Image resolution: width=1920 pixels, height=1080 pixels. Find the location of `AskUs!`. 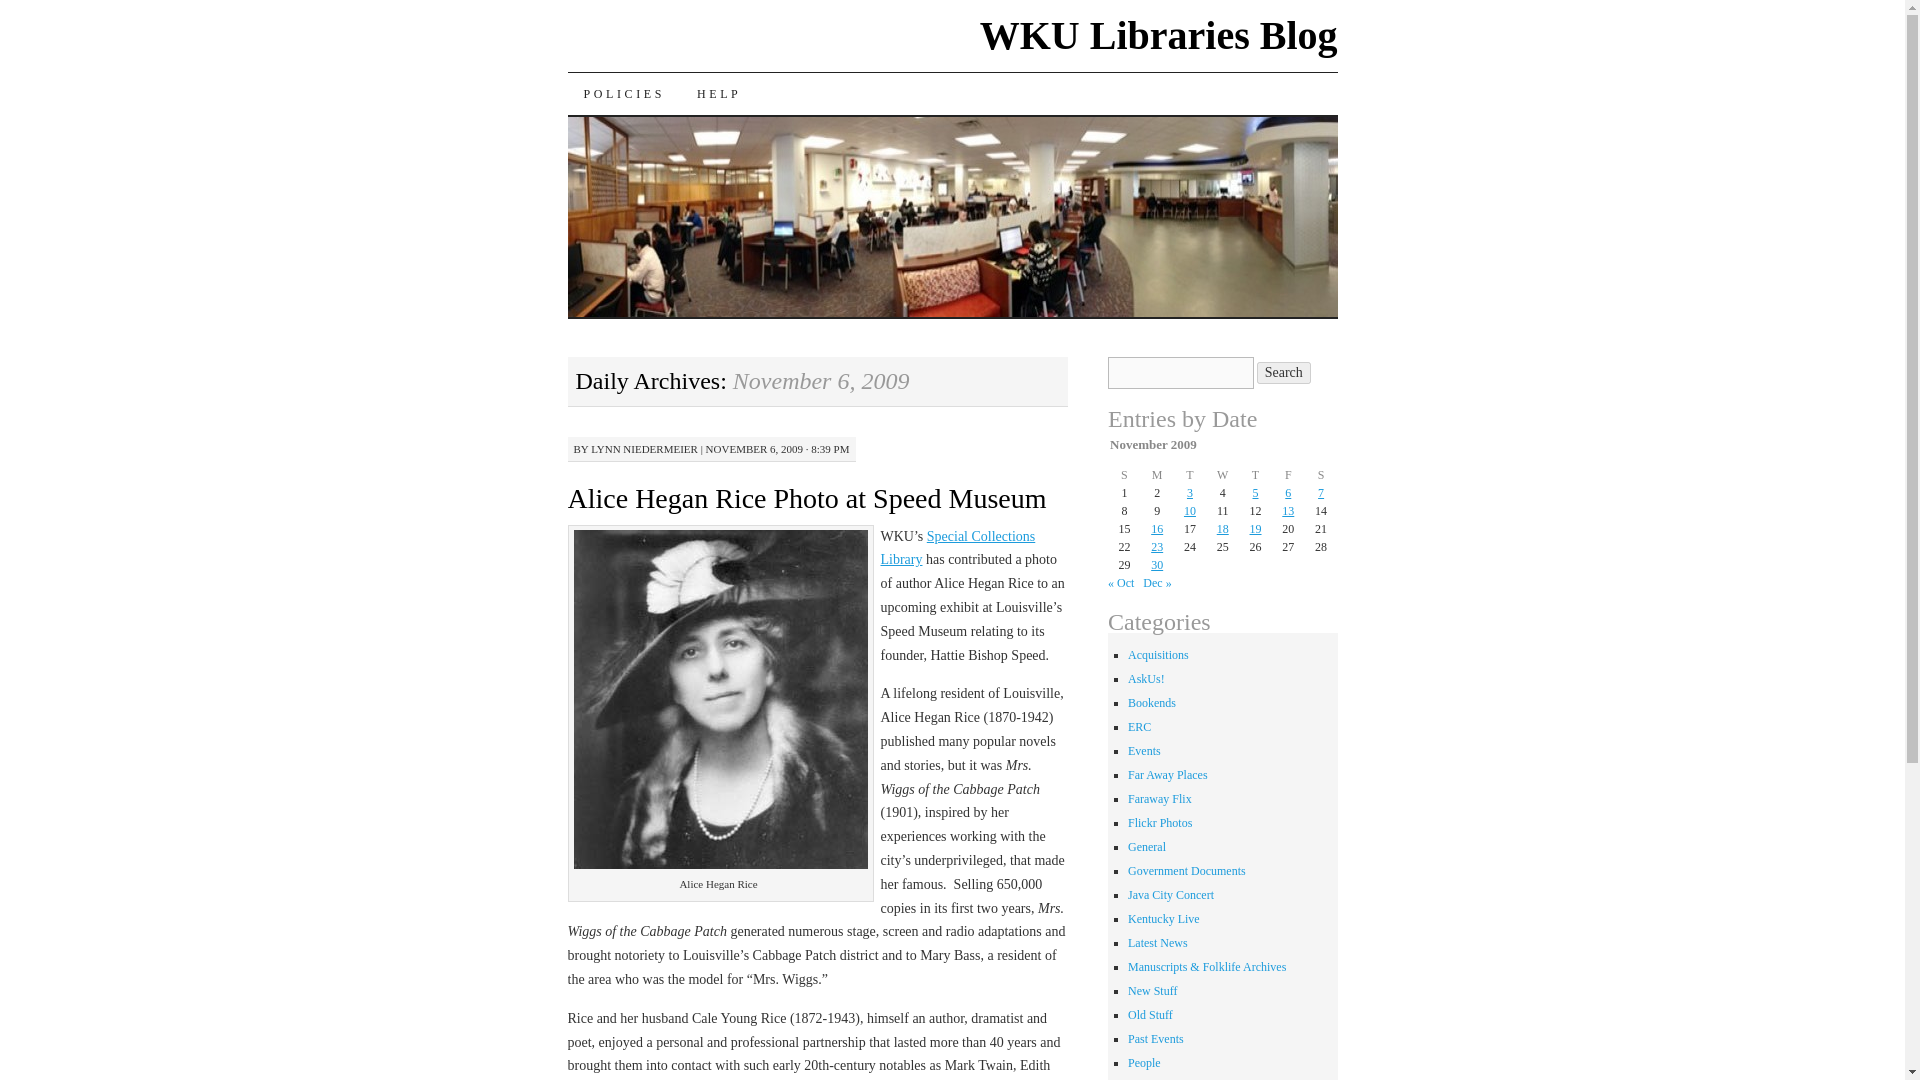

AskUs! is located at coordinates (1146, 678).